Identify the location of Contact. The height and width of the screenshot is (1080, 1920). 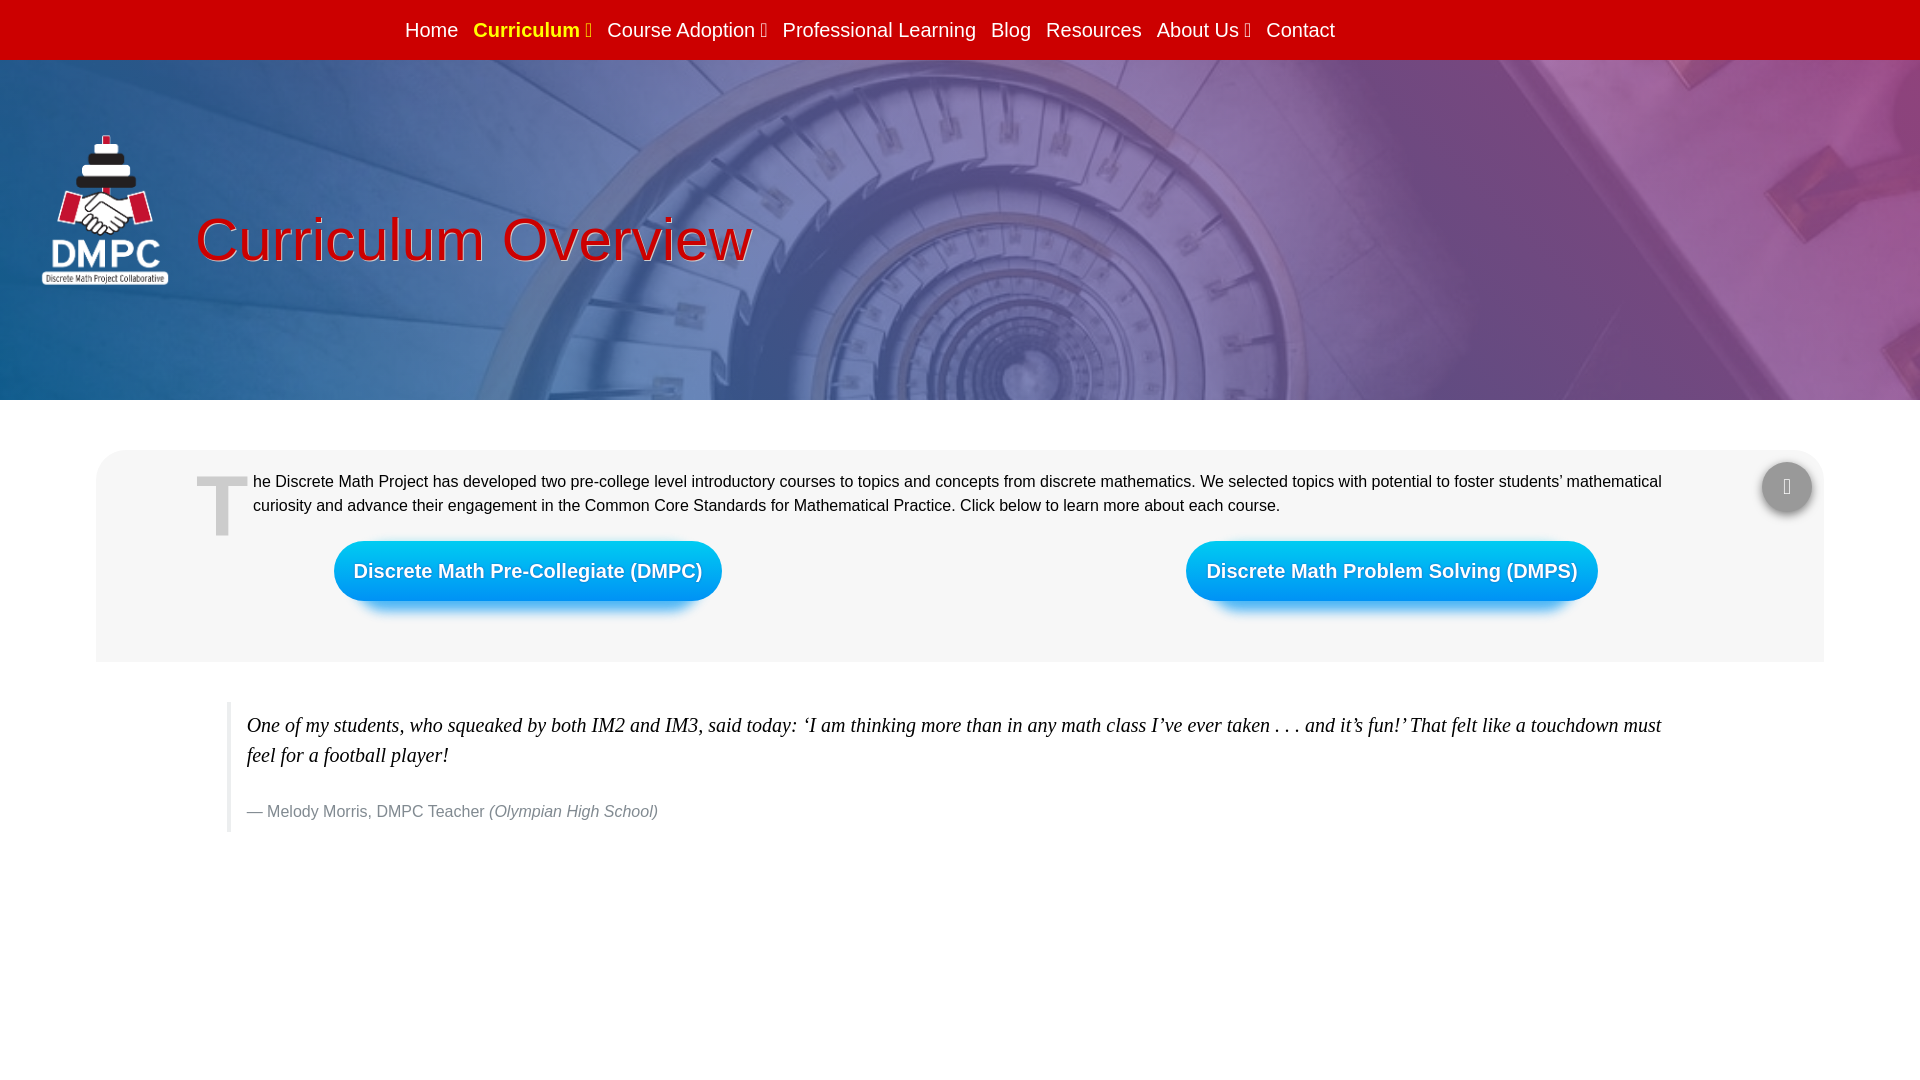
(1300, 30).